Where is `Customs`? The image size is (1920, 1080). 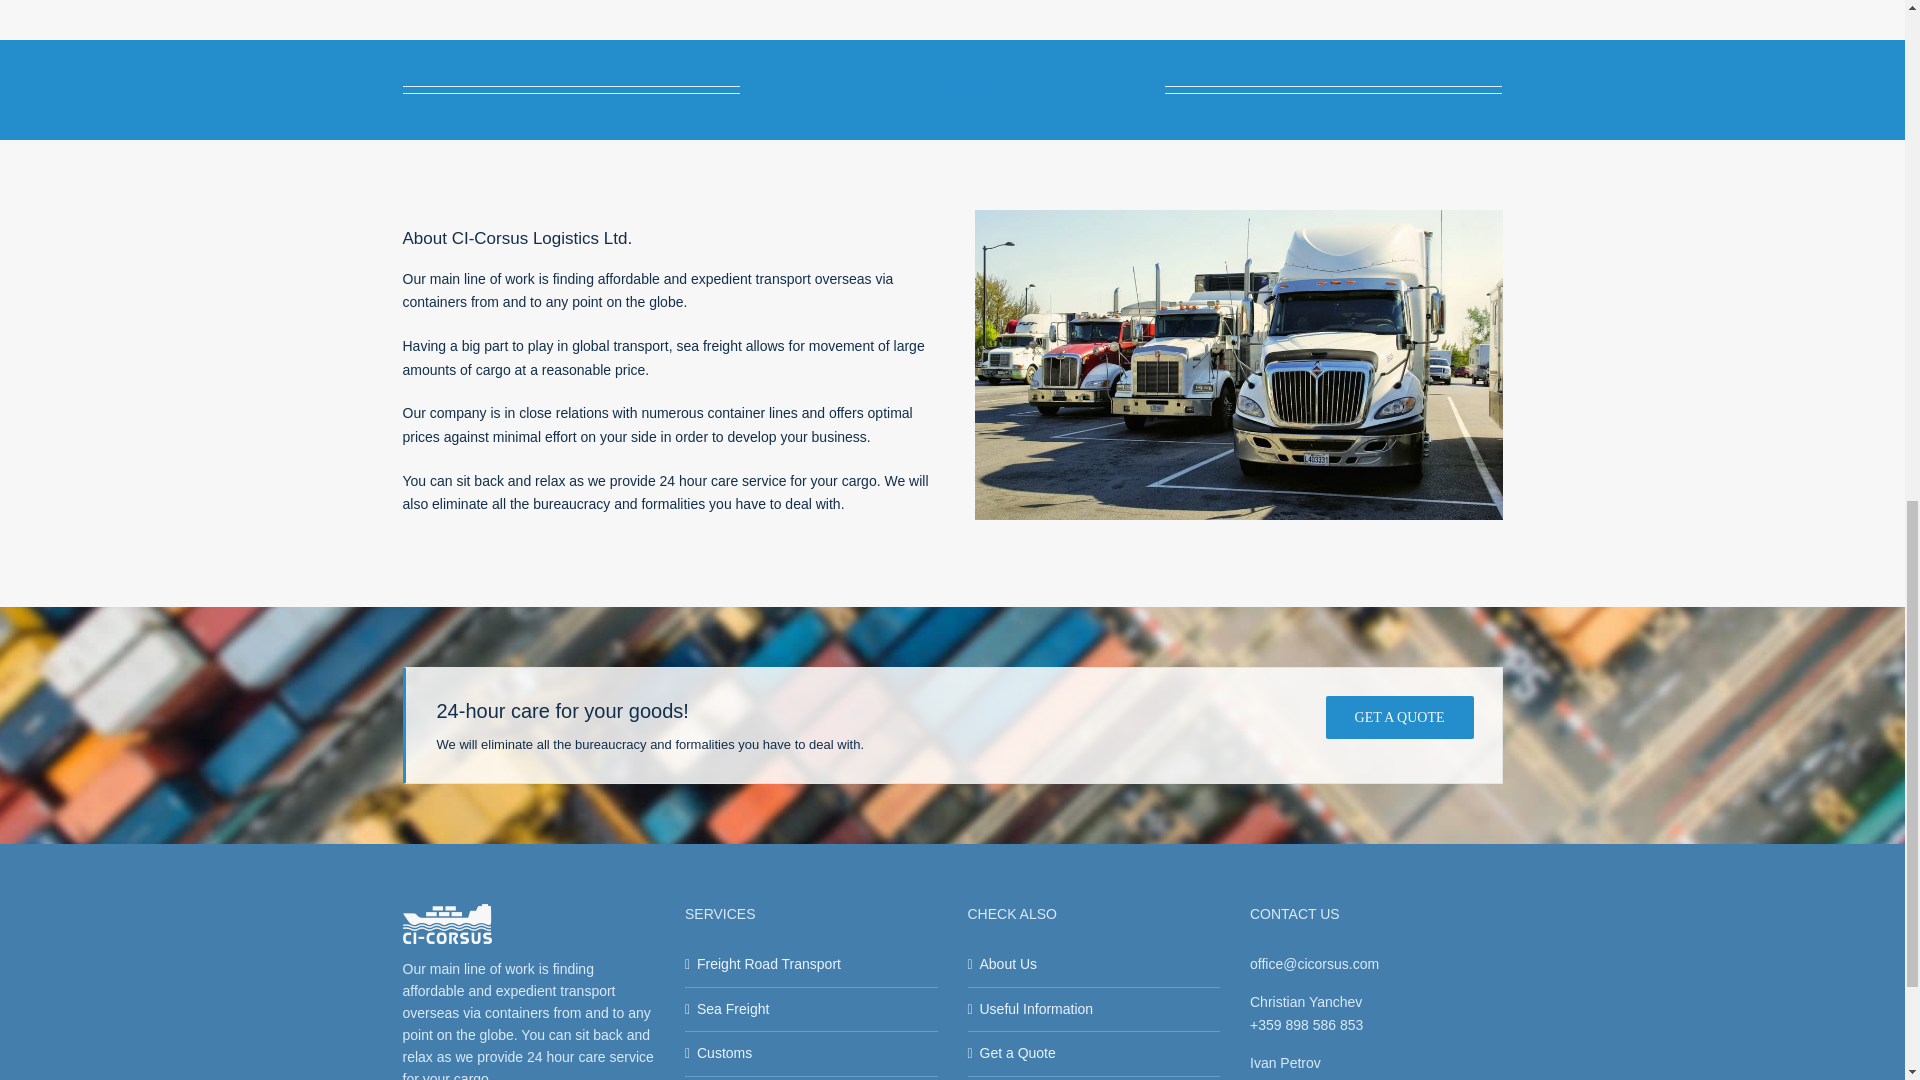
Customs is located at coordinates (812, 1054).